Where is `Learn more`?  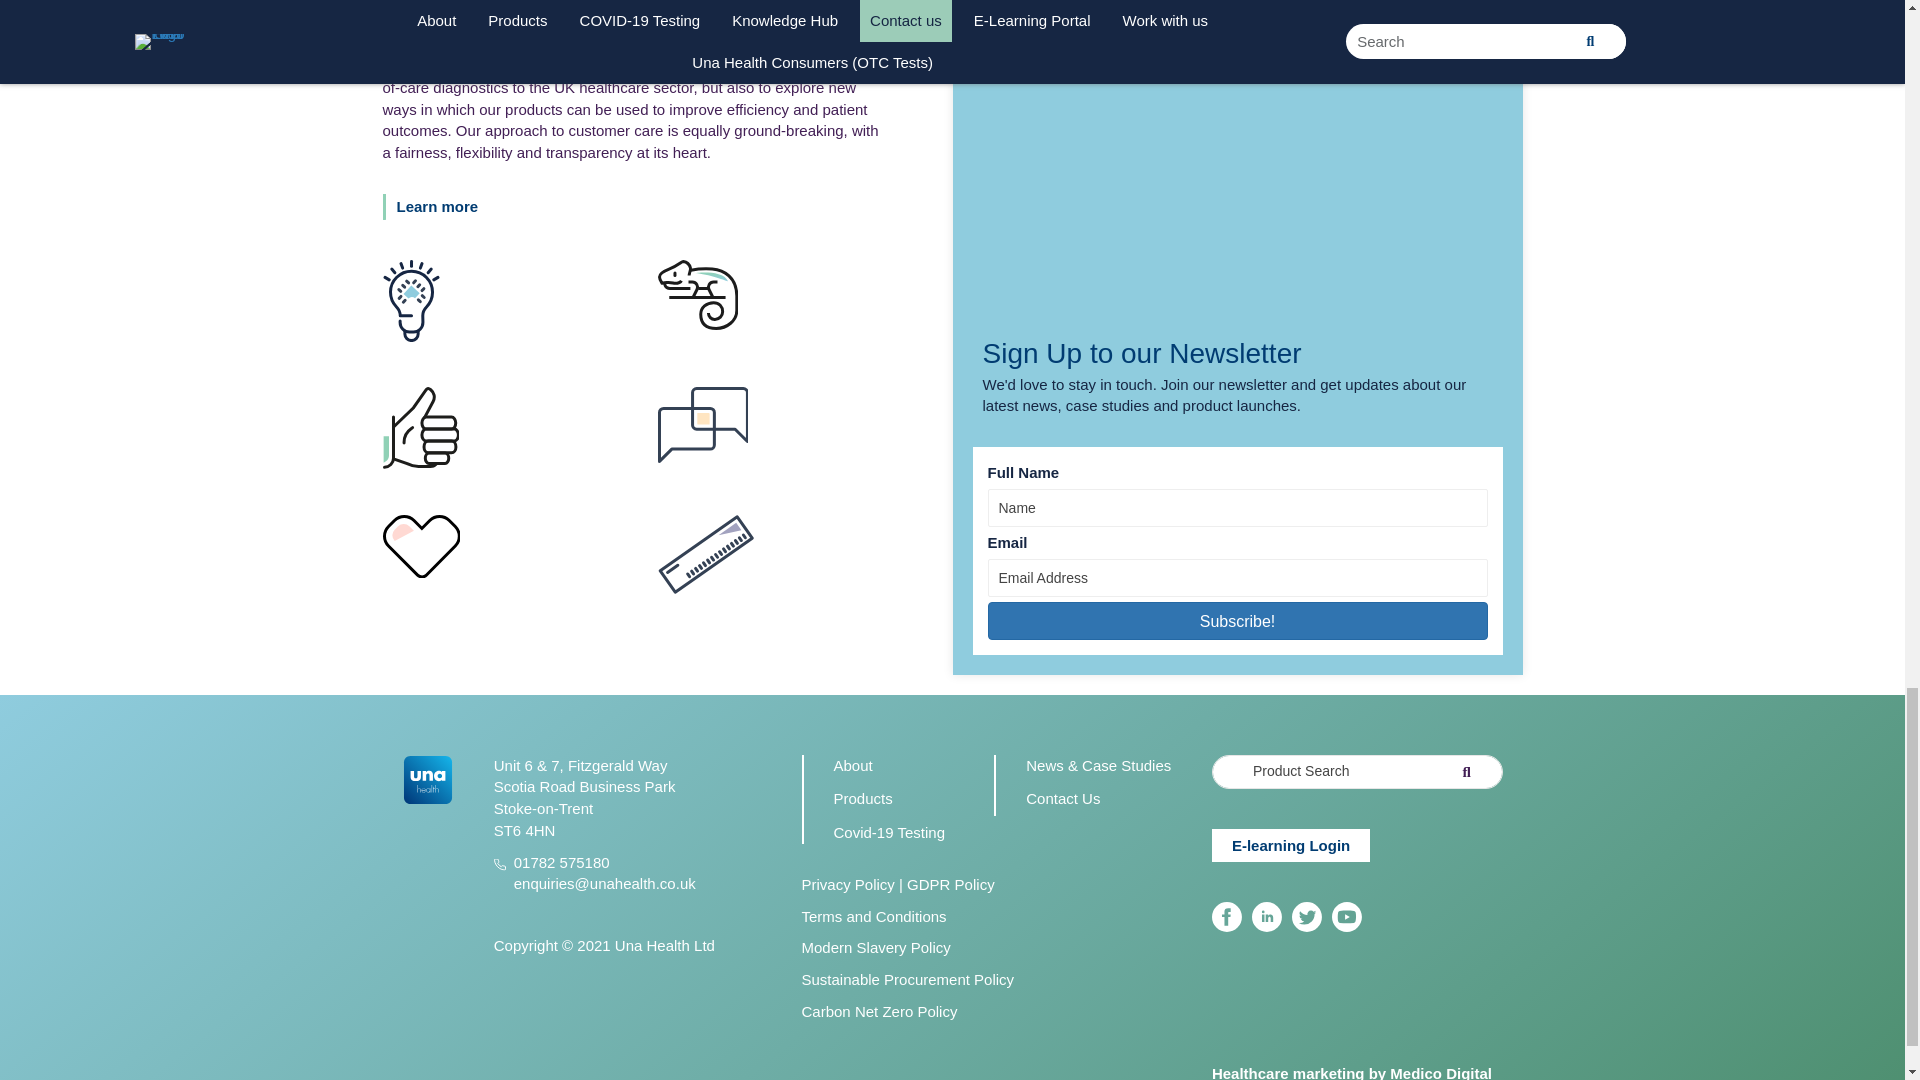
Learn more is located at coordinates (440, 207).